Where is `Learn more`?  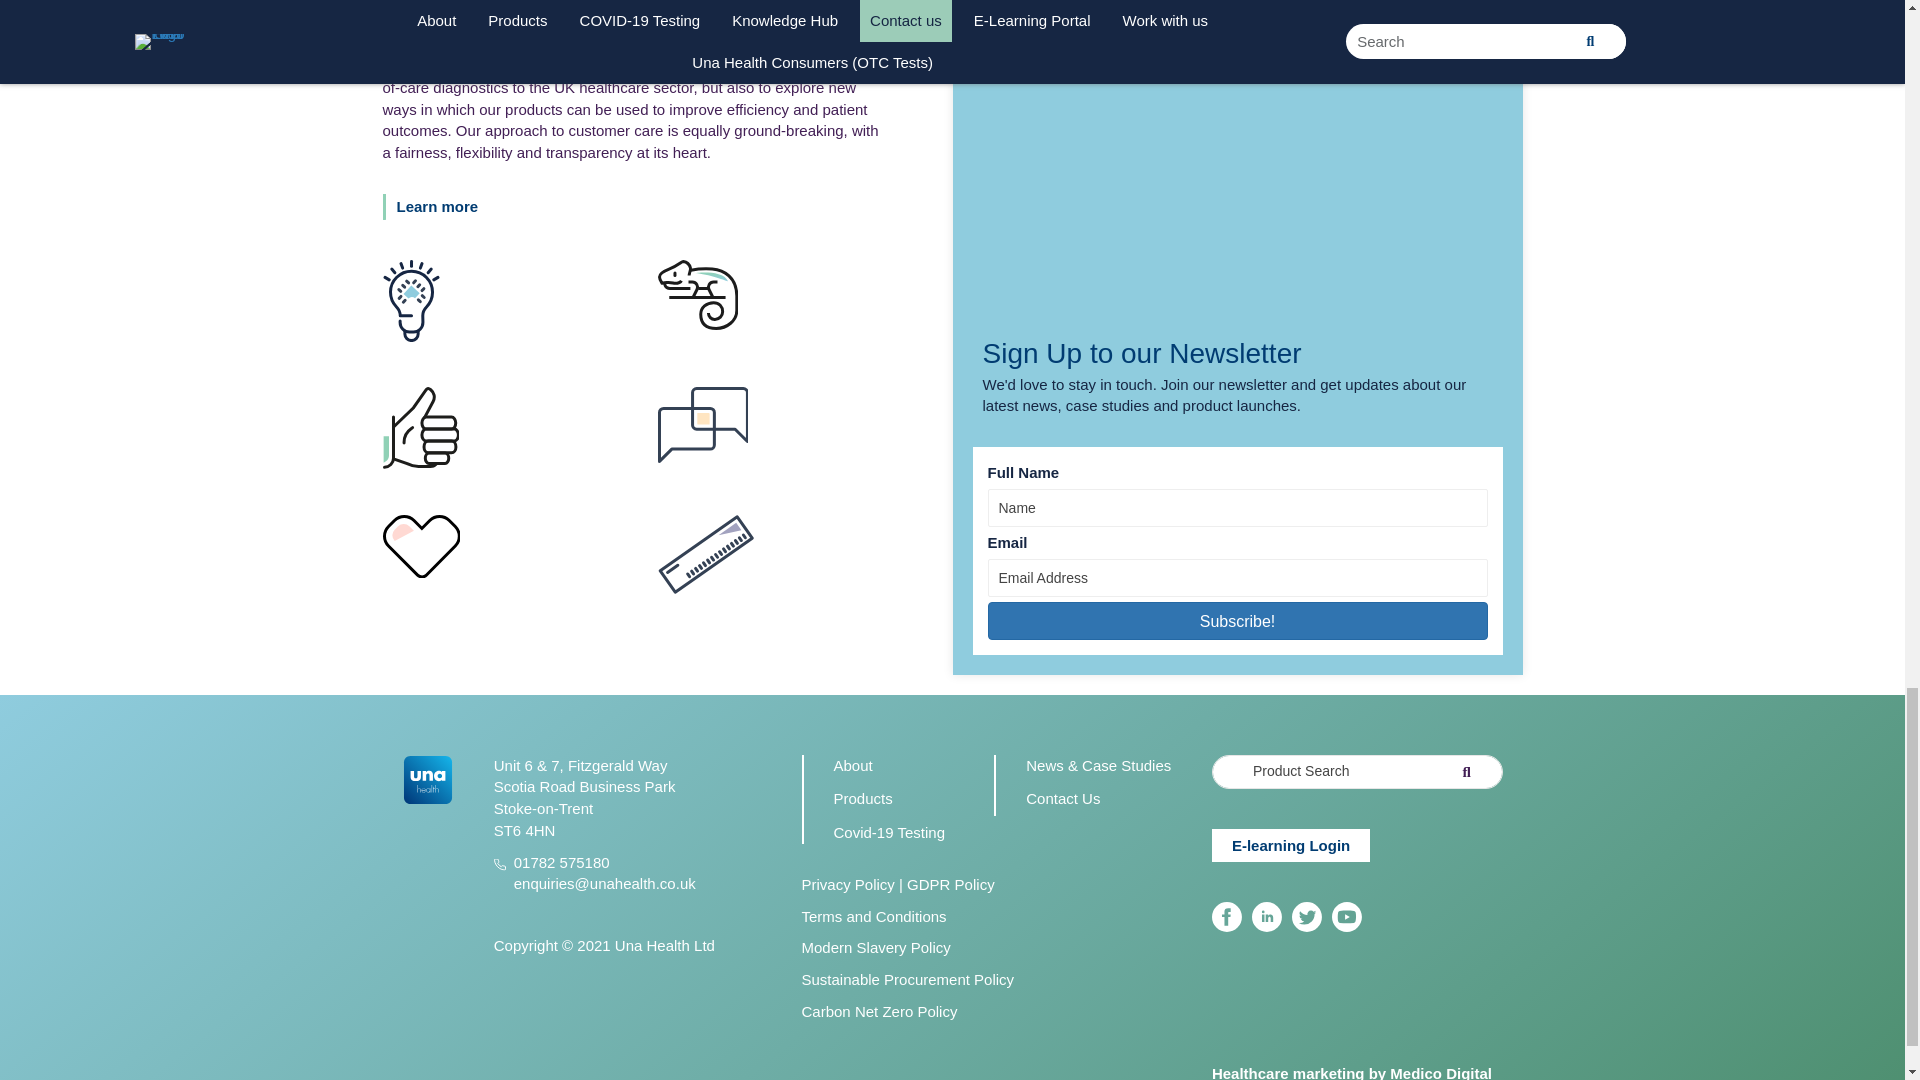
Learn more is located at coordinates (440, 207).